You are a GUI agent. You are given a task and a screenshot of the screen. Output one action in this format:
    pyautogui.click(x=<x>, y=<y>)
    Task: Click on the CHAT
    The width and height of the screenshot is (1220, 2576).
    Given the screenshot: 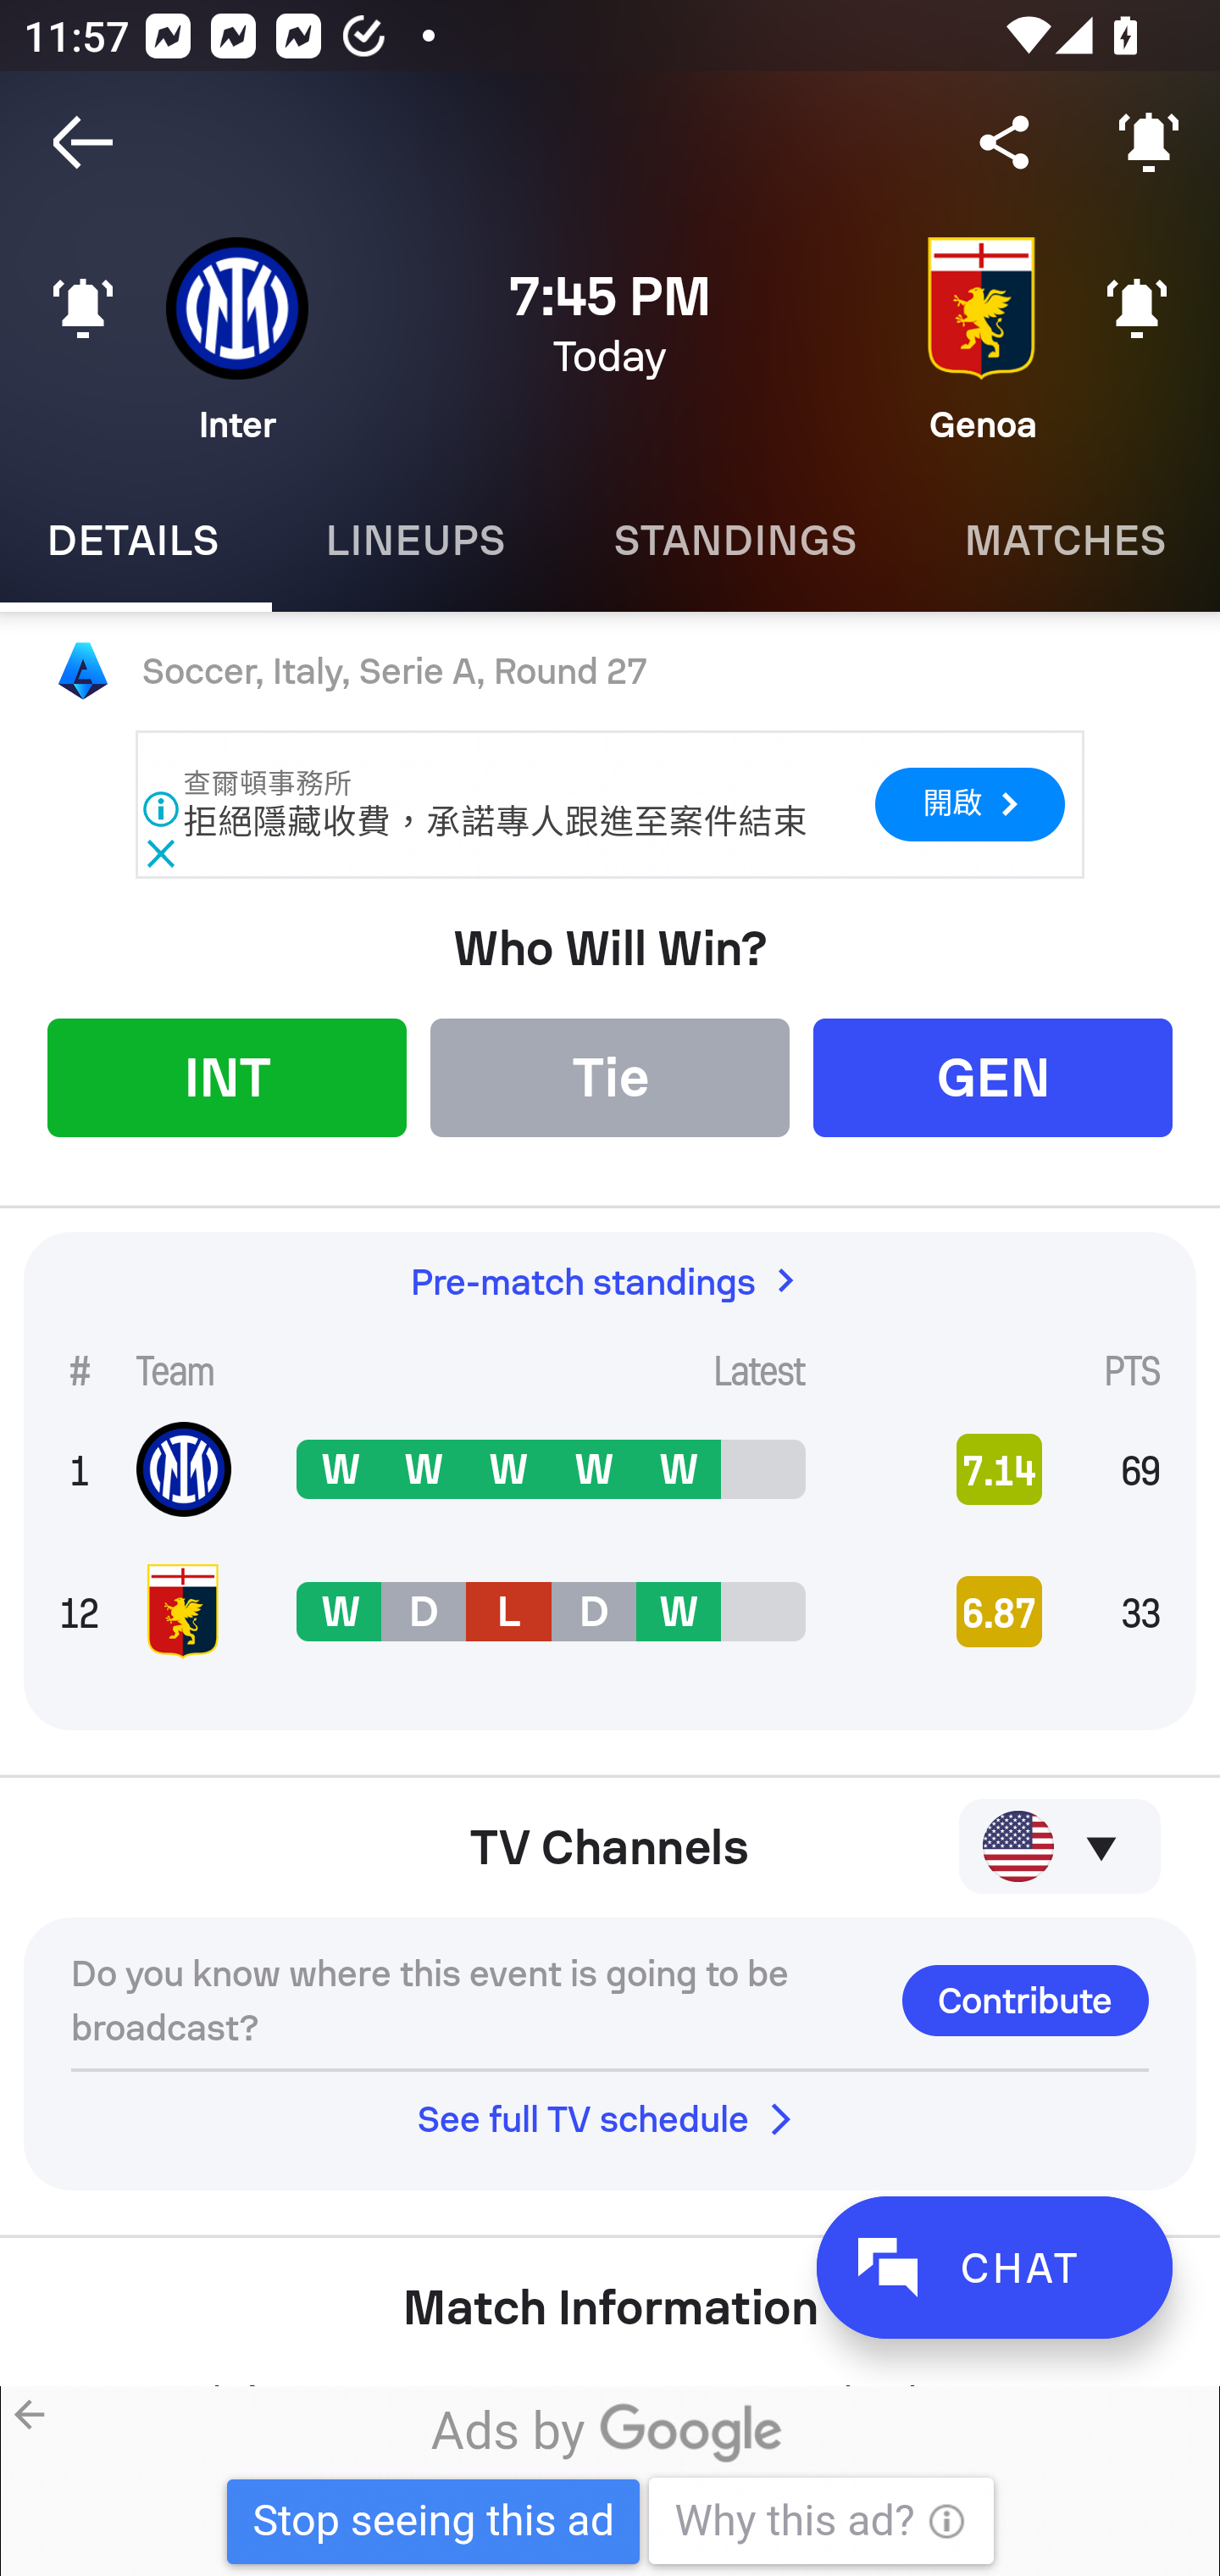 What is the action you would take?
    pyautogui.click(x=994, y=2268)
    